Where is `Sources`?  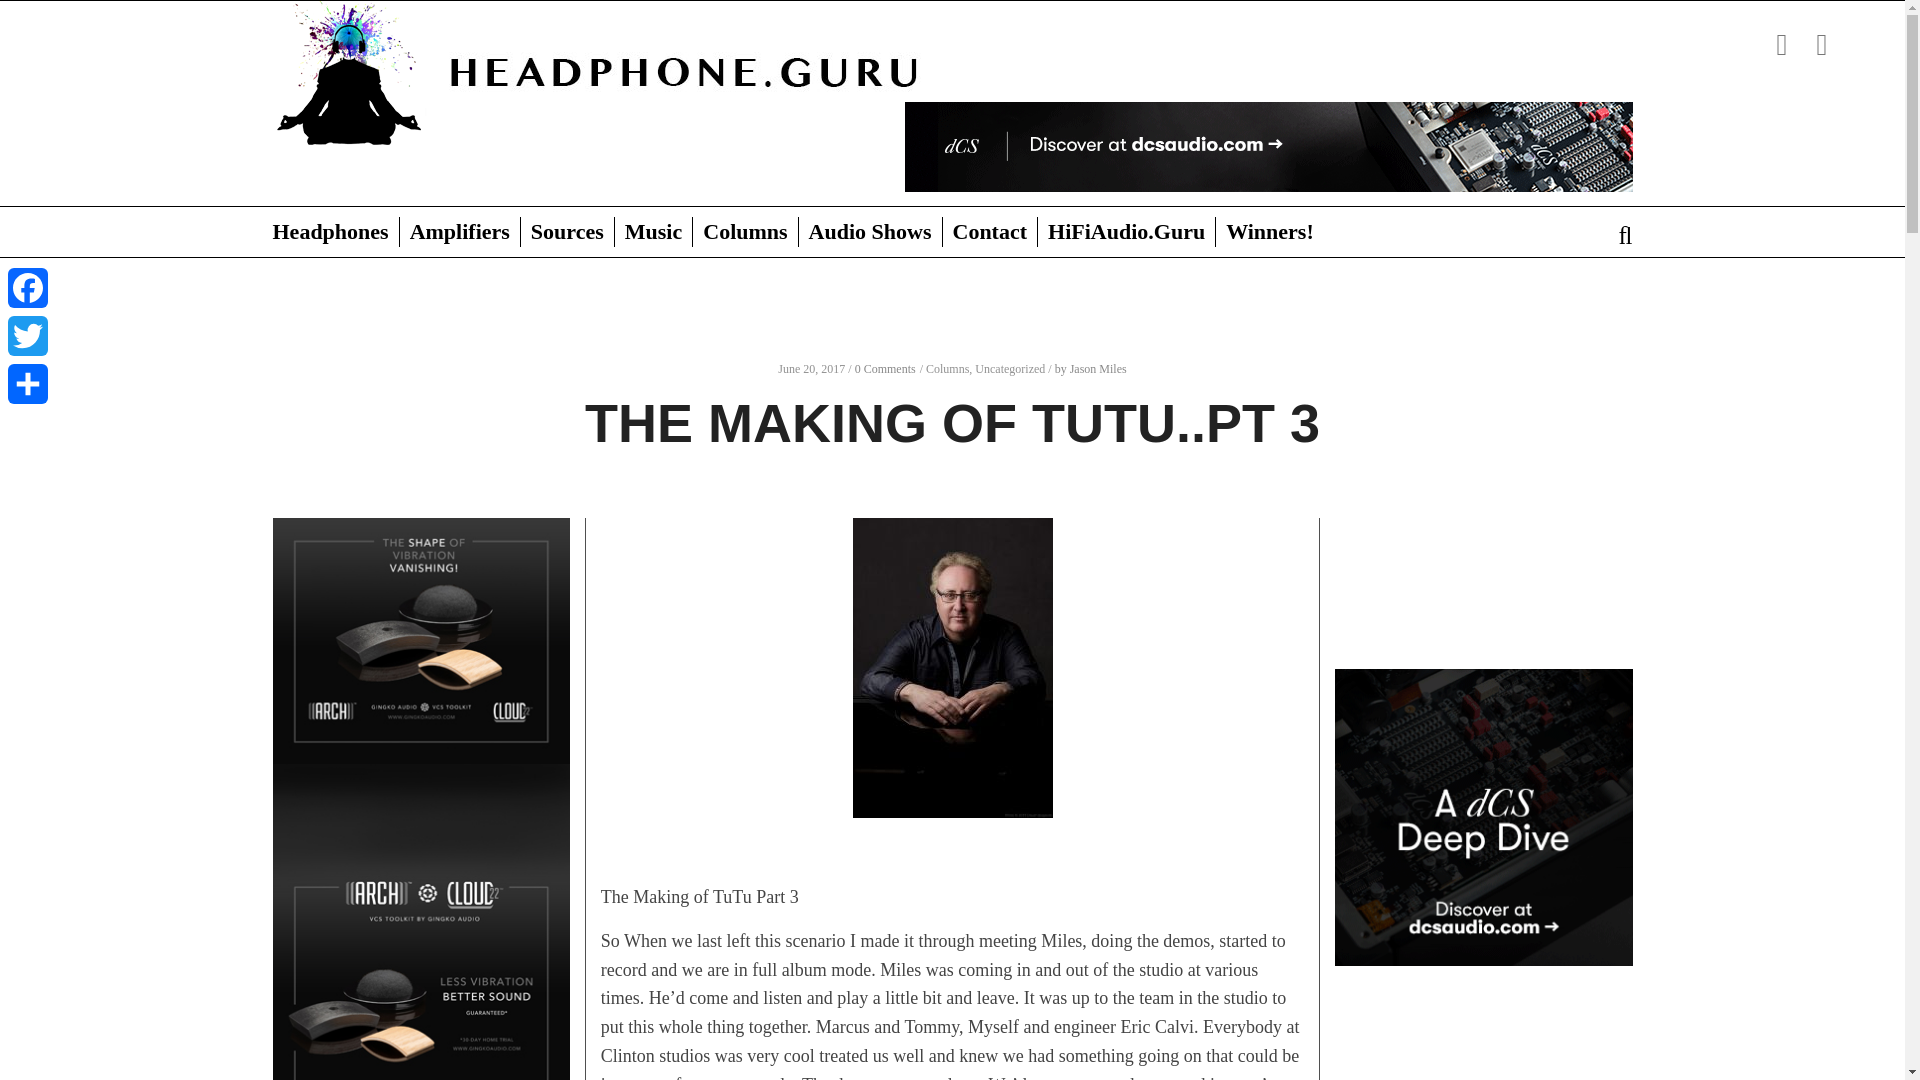
Sources is located at coordinates (567, 232).